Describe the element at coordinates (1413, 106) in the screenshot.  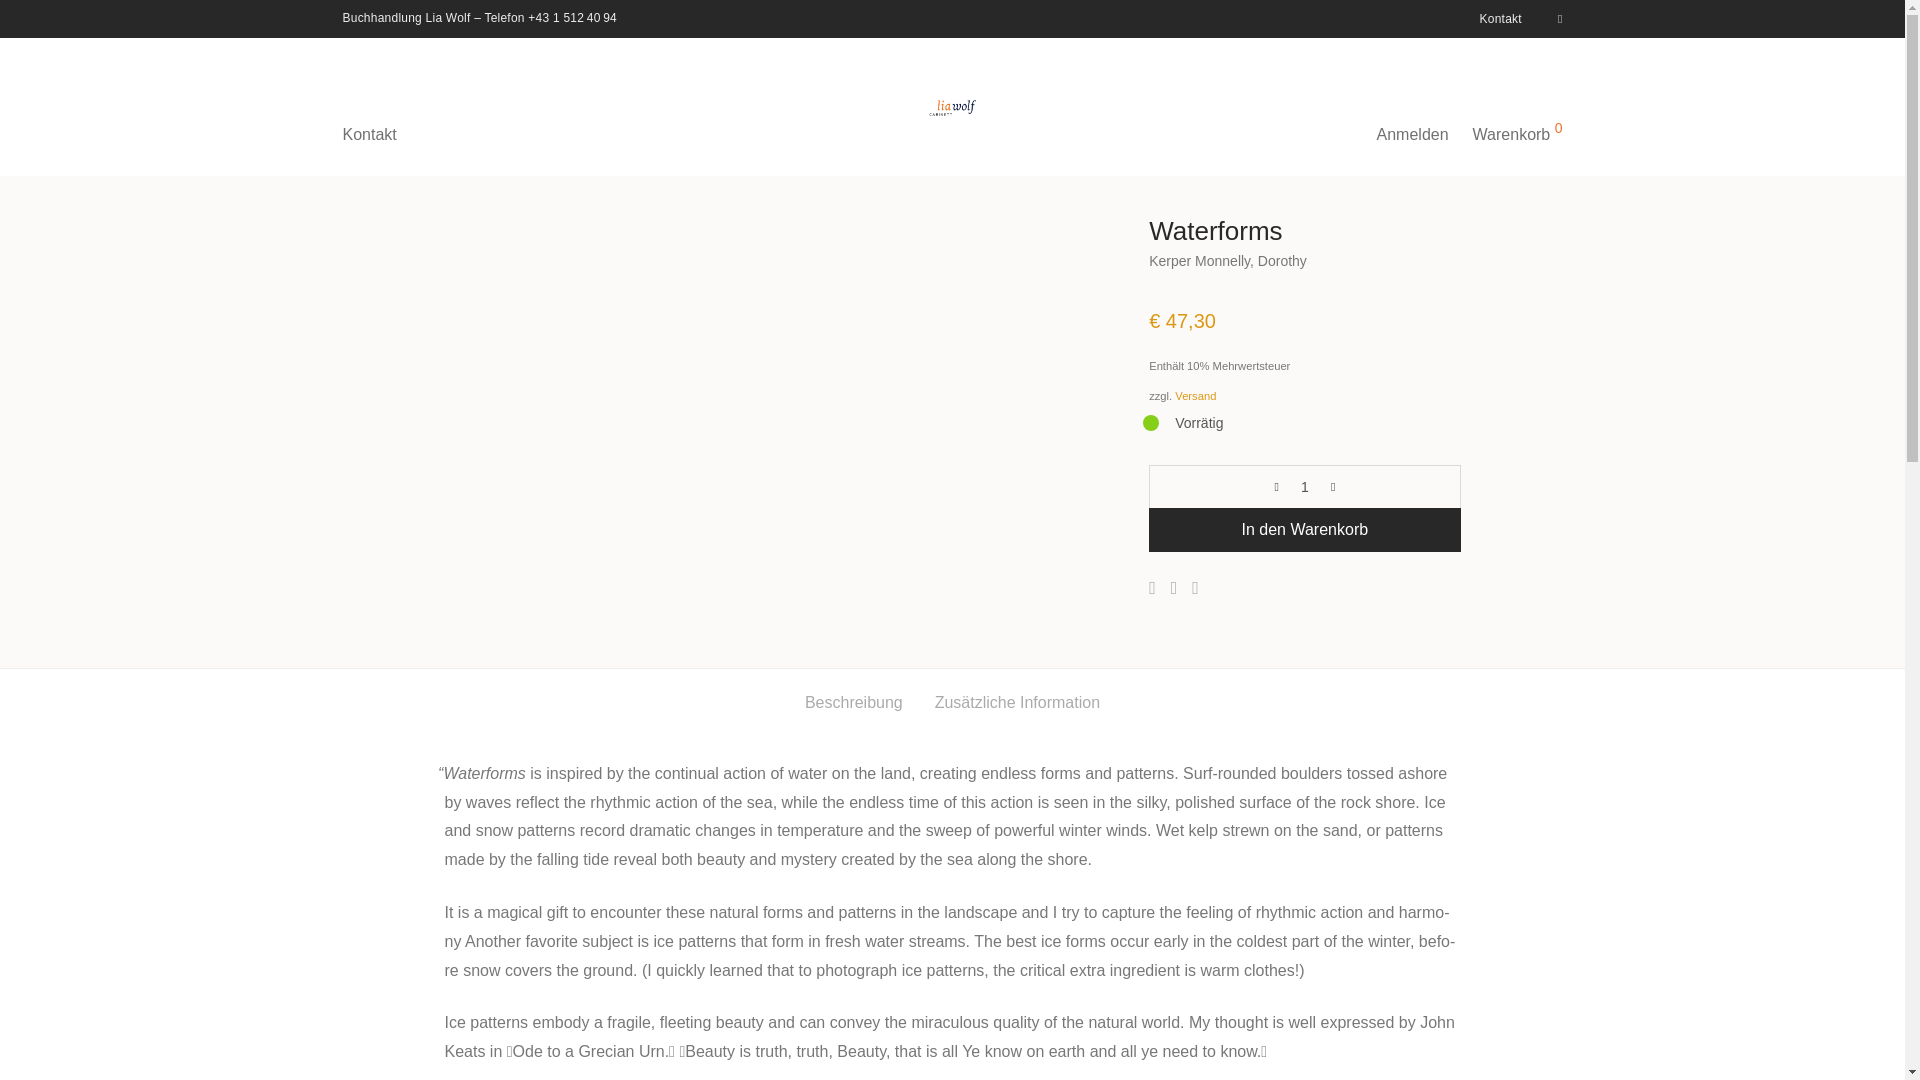
I see `Anmelden` at that location.